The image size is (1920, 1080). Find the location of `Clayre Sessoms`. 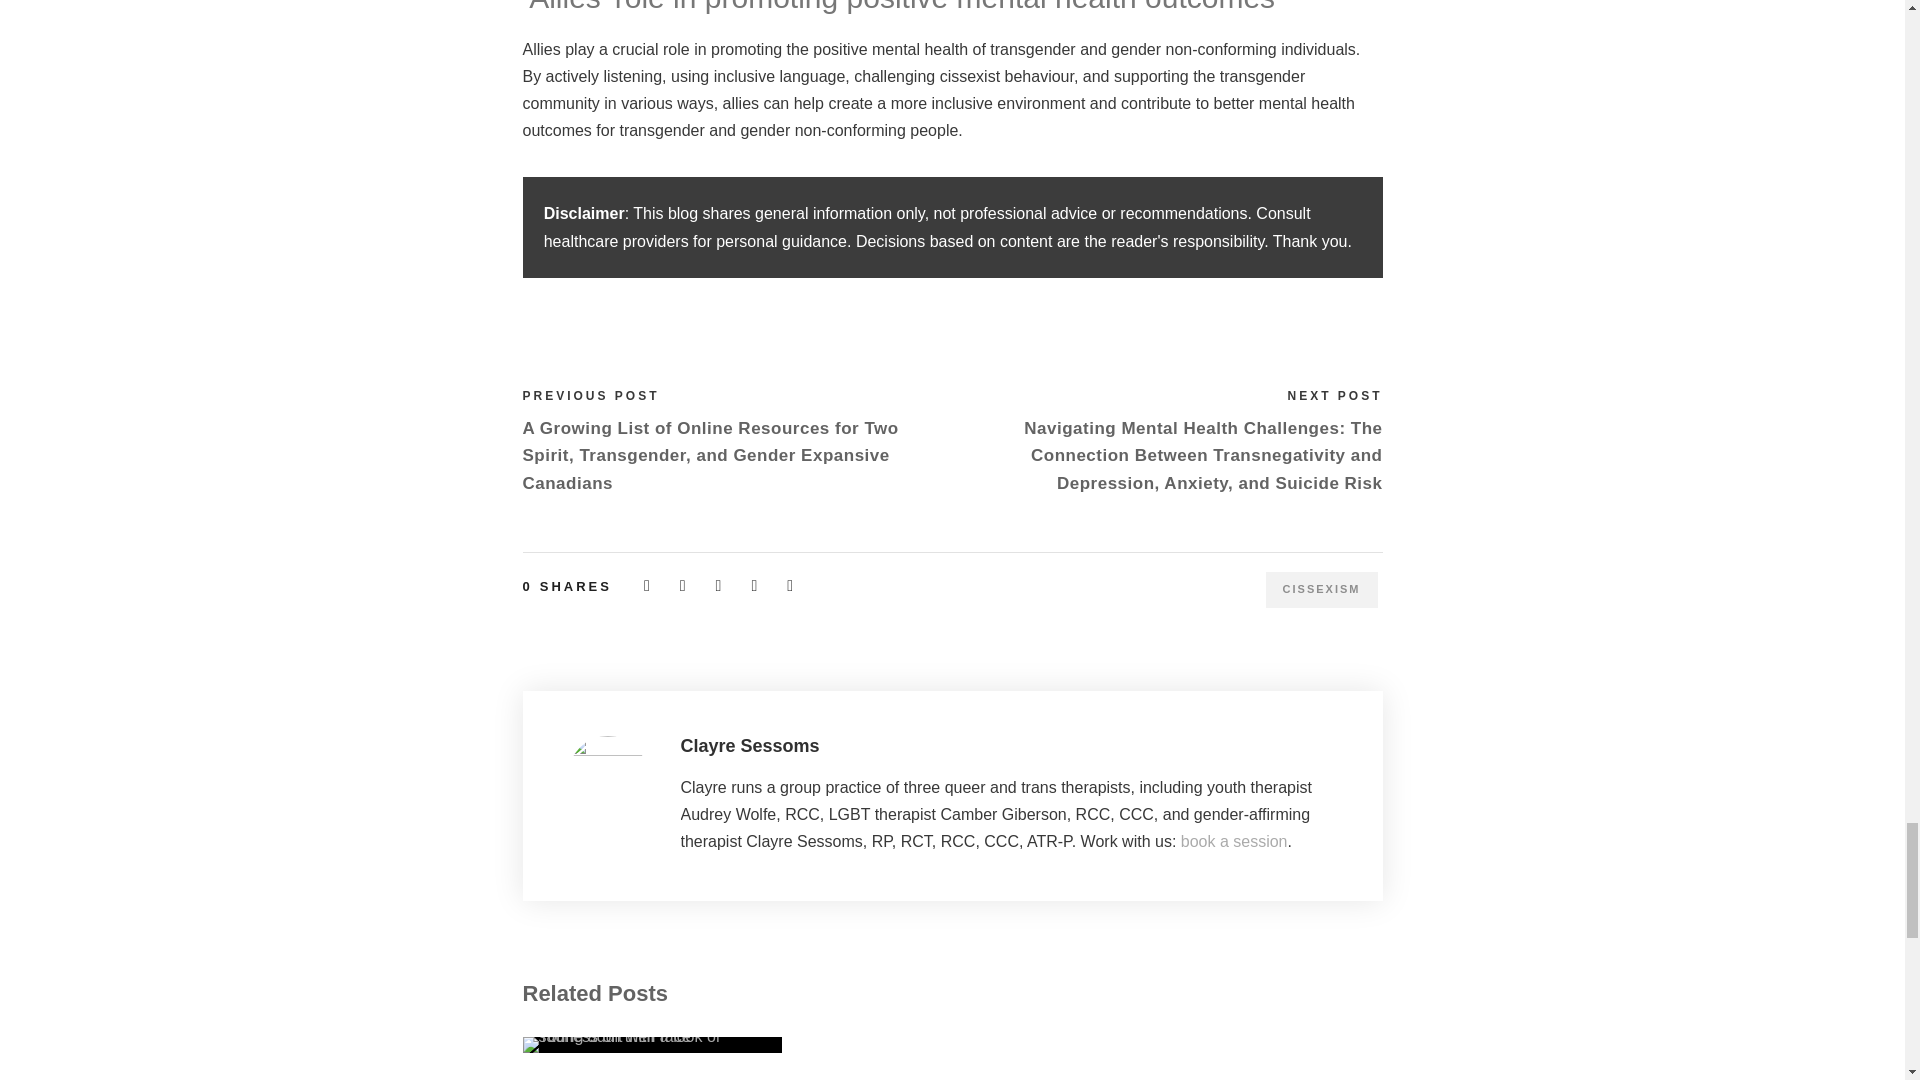

Clayre Sessoms is located at coordinates (749, 746).